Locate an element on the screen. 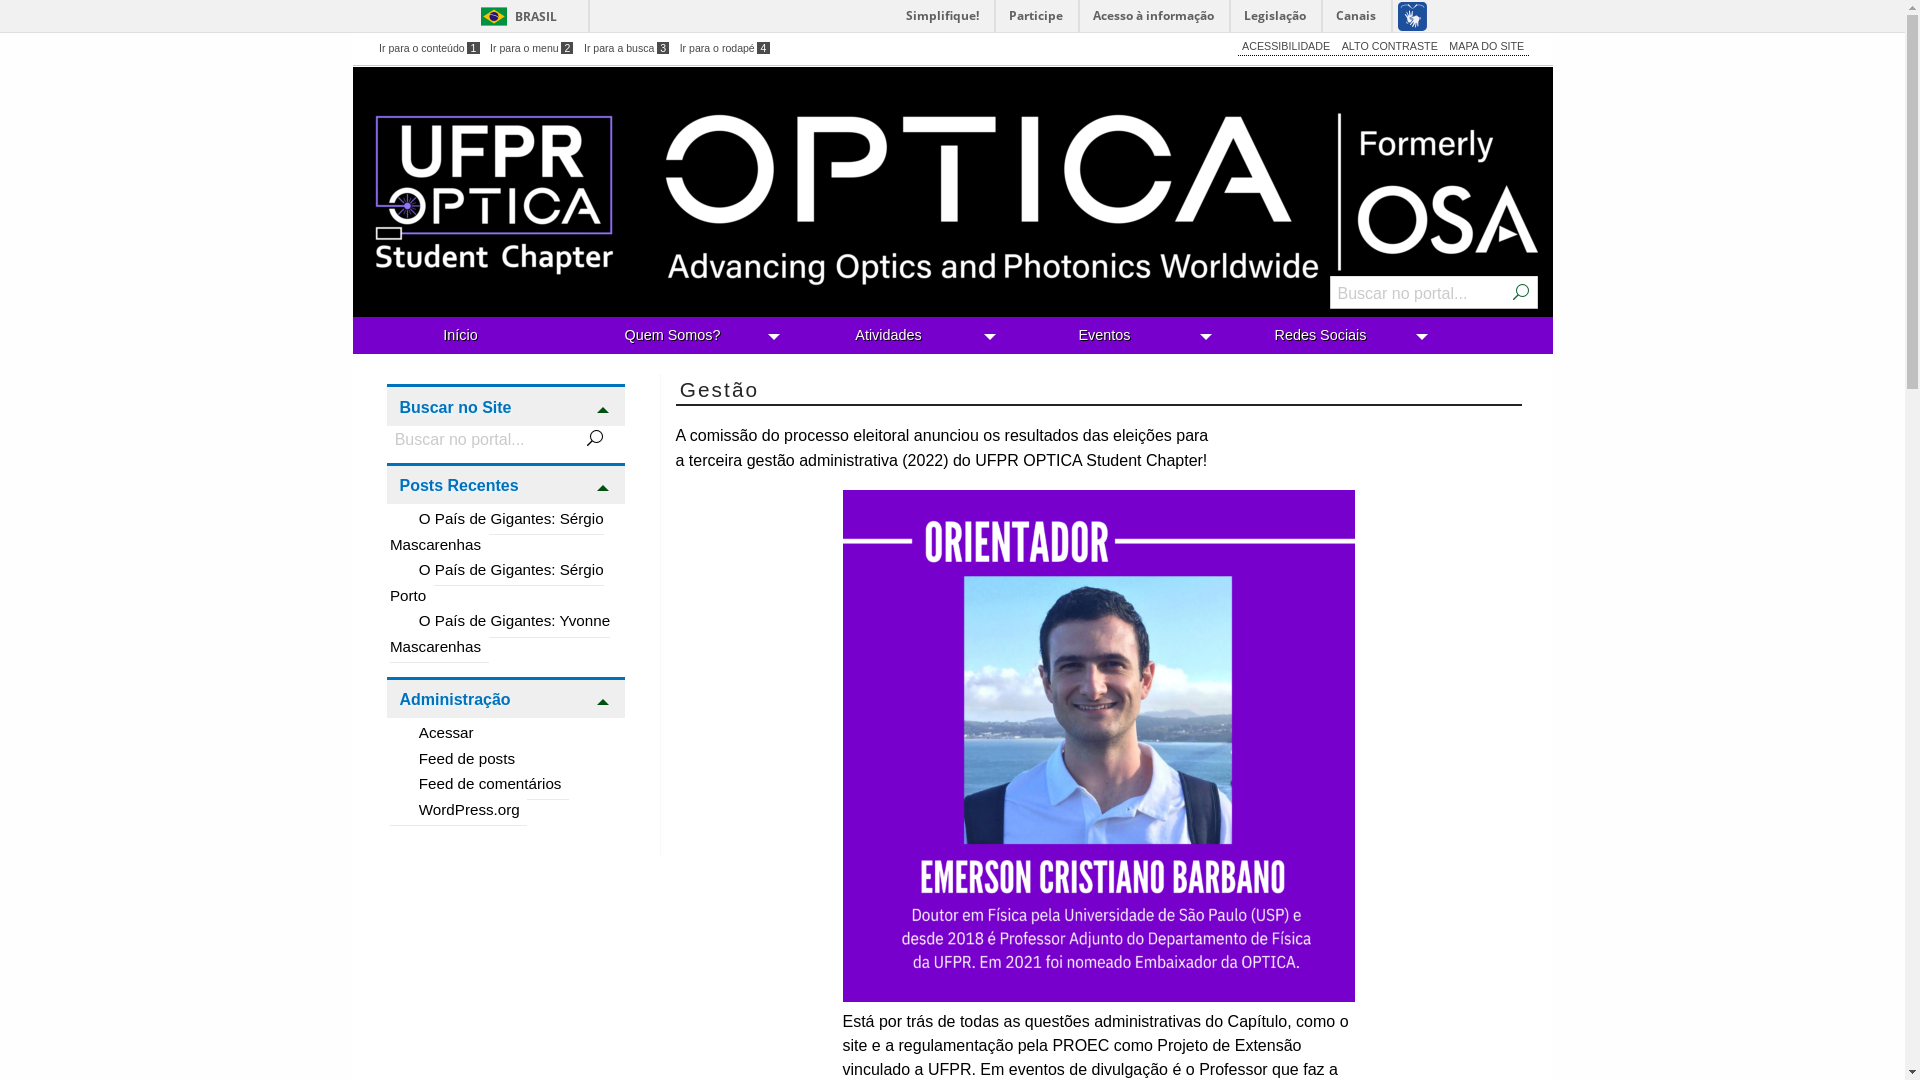 This screenshot has height=1080, width=1920. ALTO CONTRASTE is located at coordinates (1390, 46).